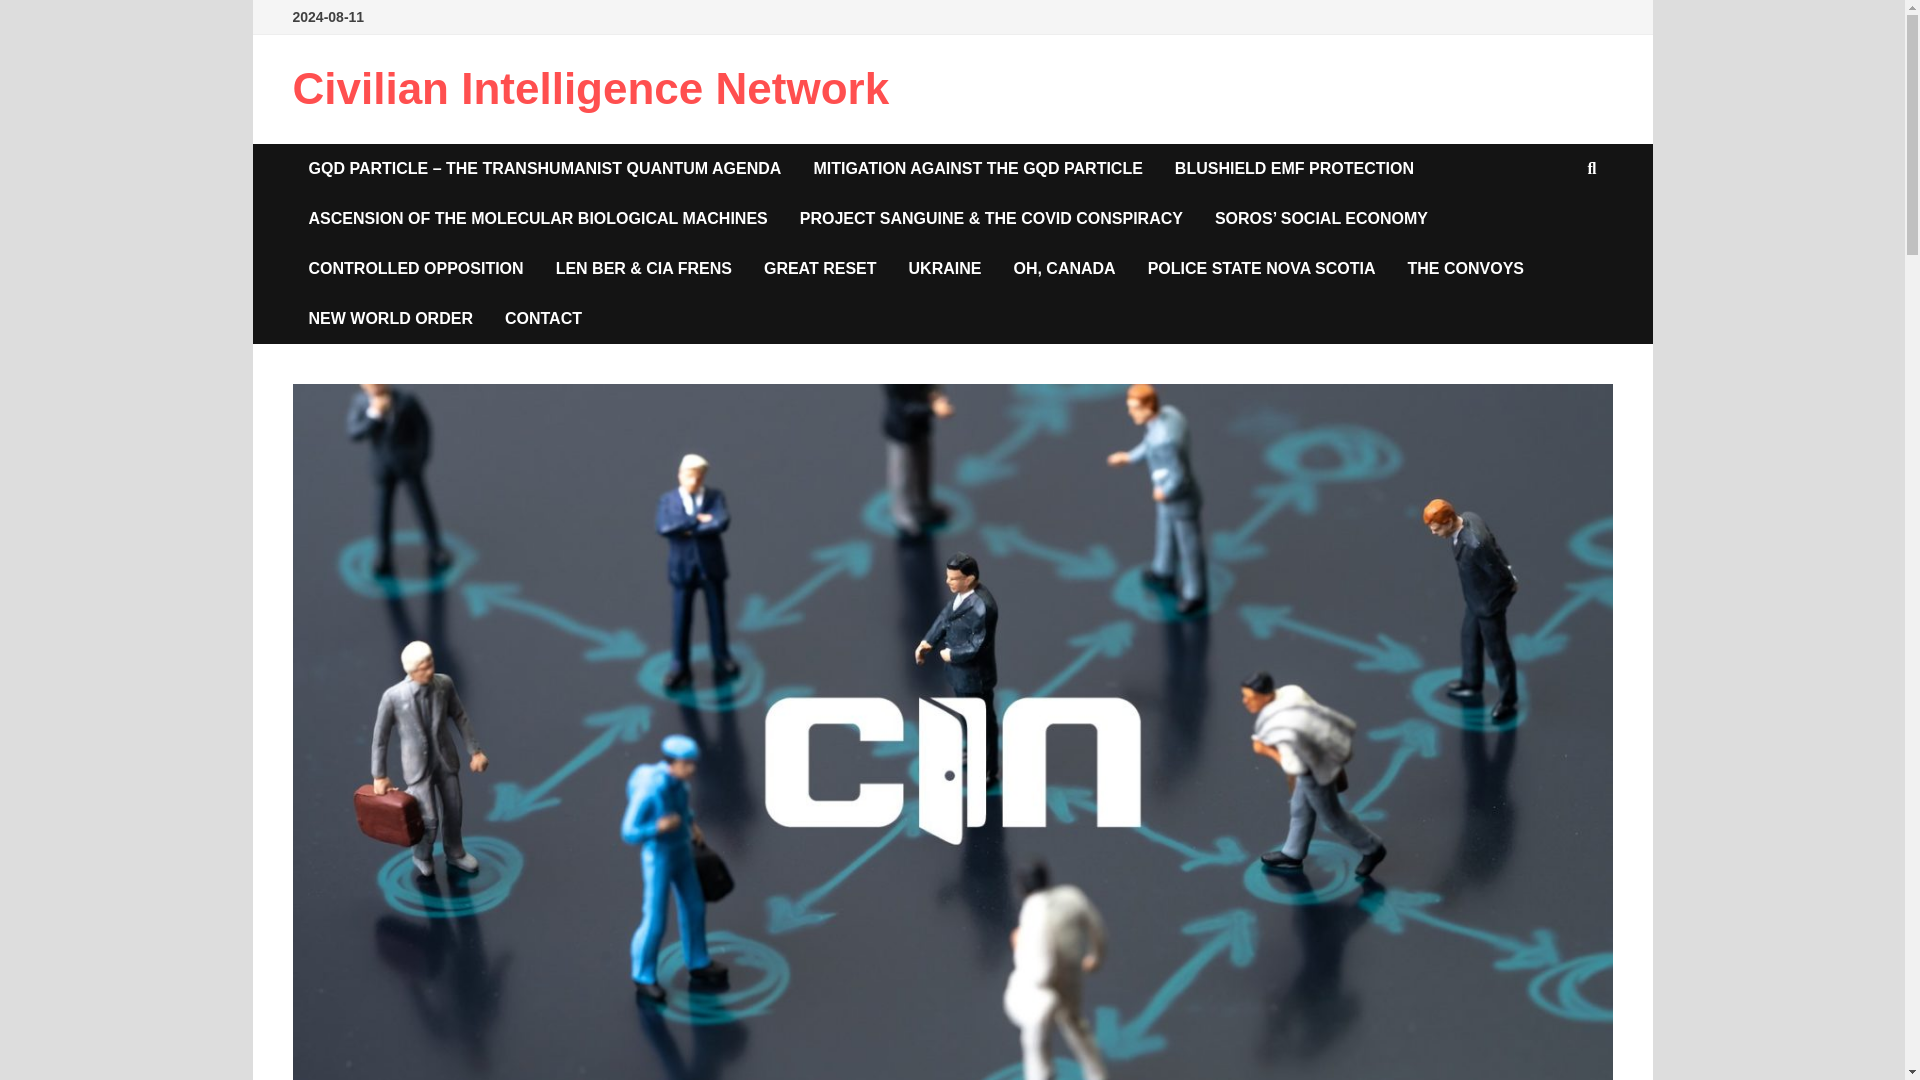 The image size is (1920, 1080). What do you see at coordinates (976, 168) in the screenshot?
I see `MITIGATION AGAINST THE GQD PARTICLE` at bounding box center [976, 168].